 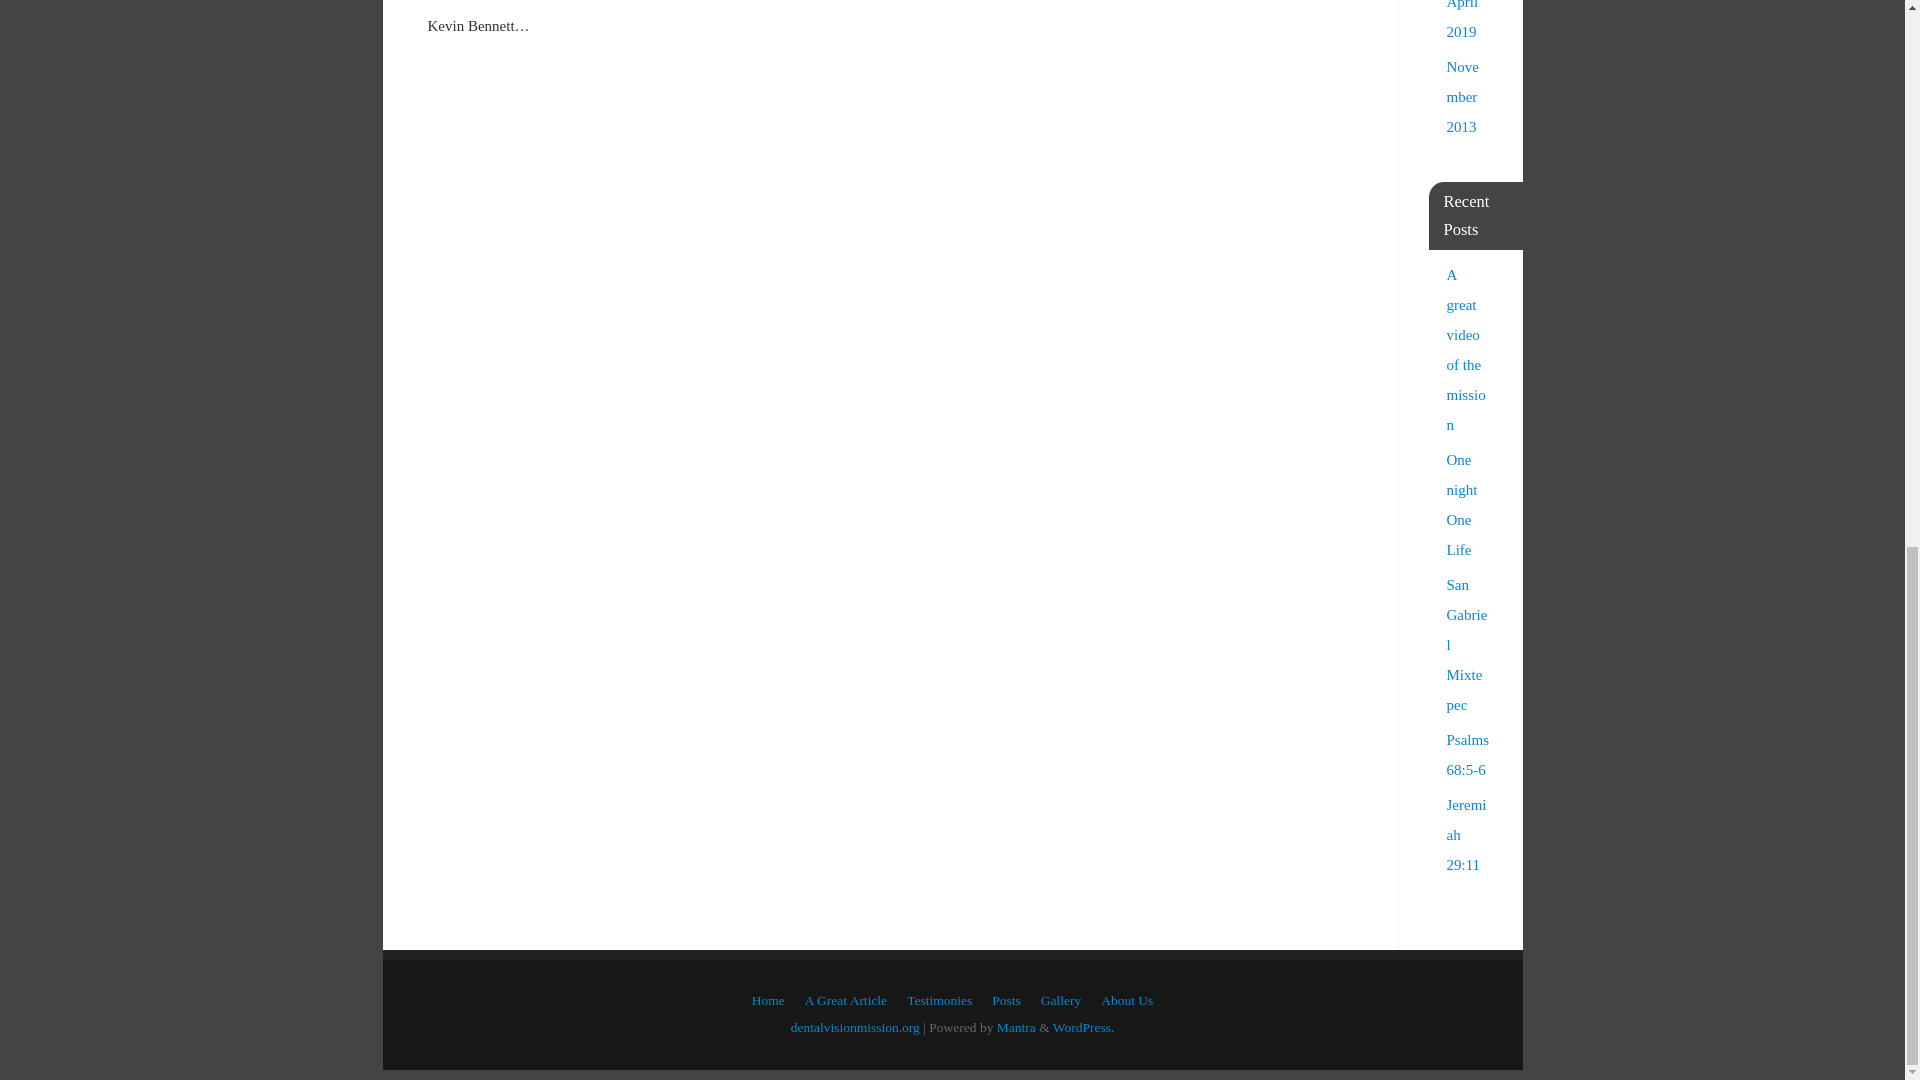 What do you see at coordinates (846, 1000) in the screenshot?
I see `A Great Article` at bounding box center [846, 1000].